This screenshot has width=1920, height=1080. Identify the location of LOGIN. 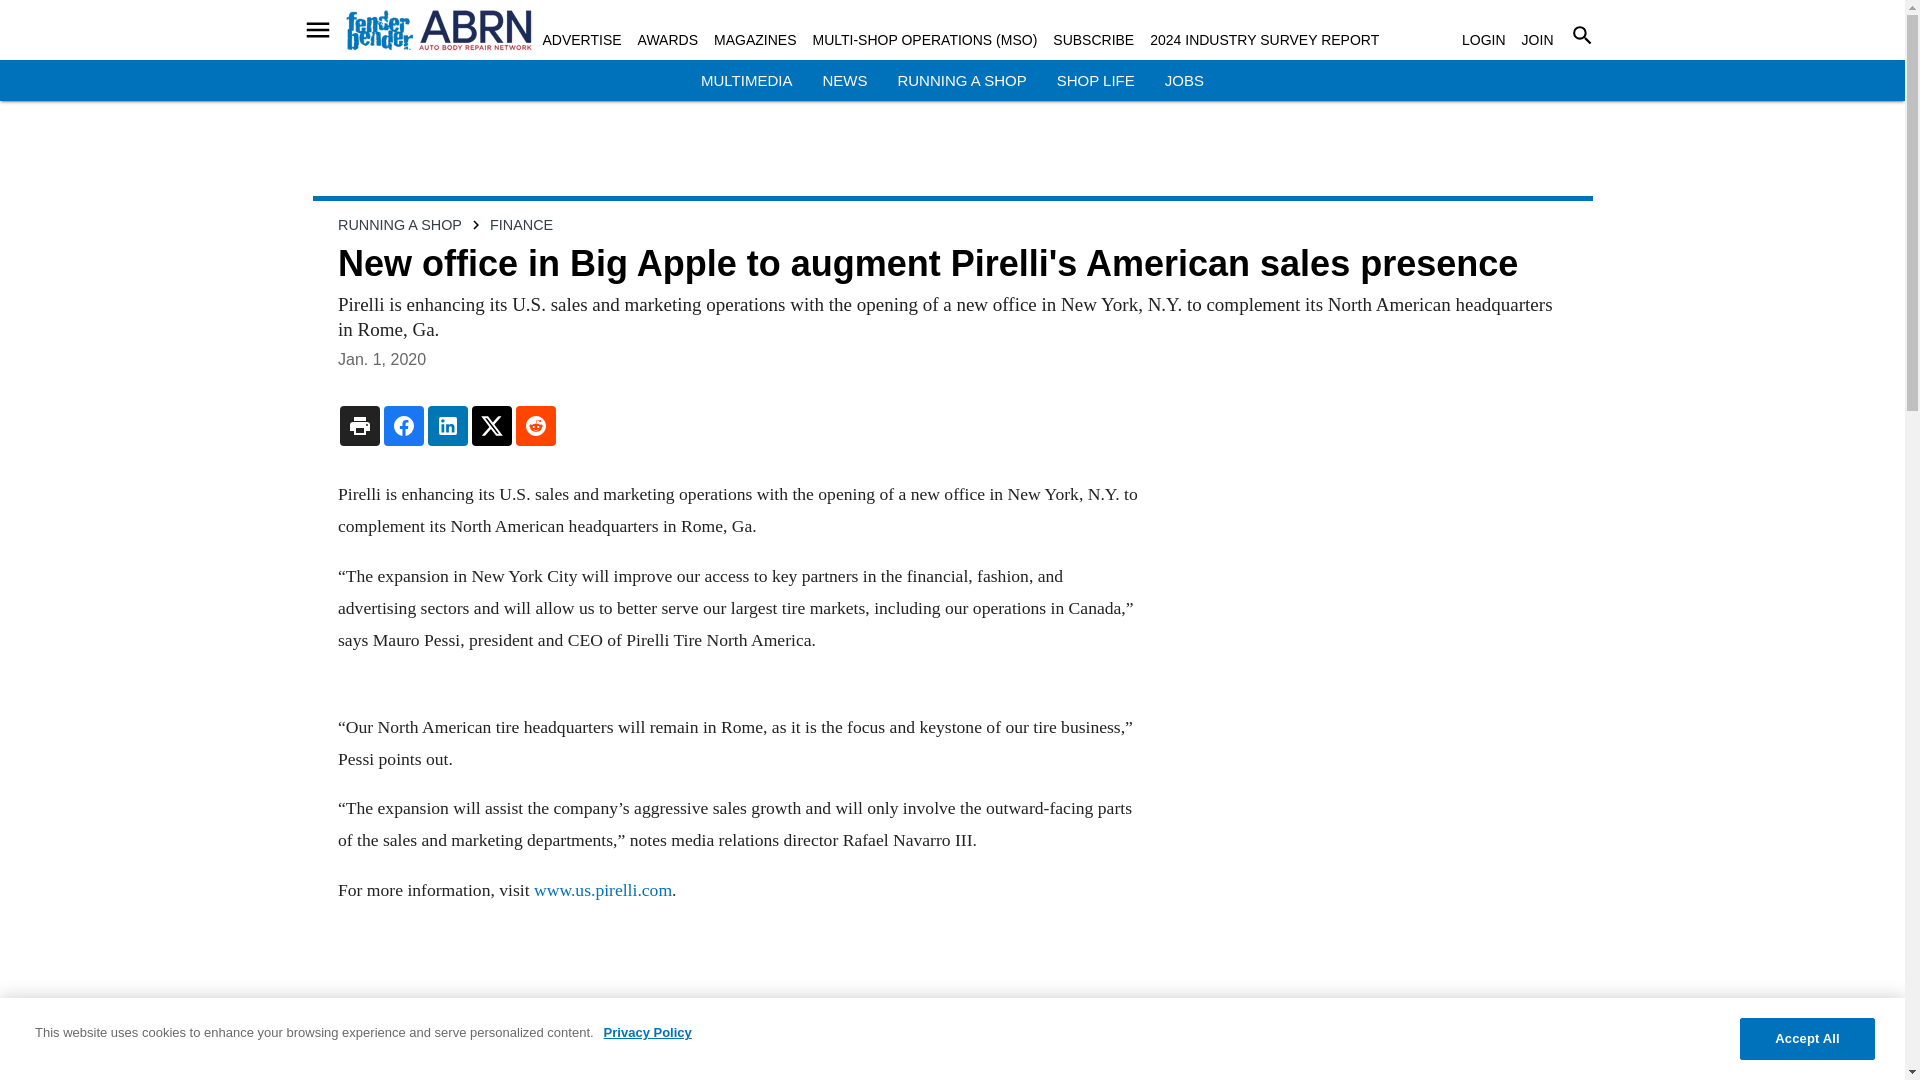
(1483, 40).